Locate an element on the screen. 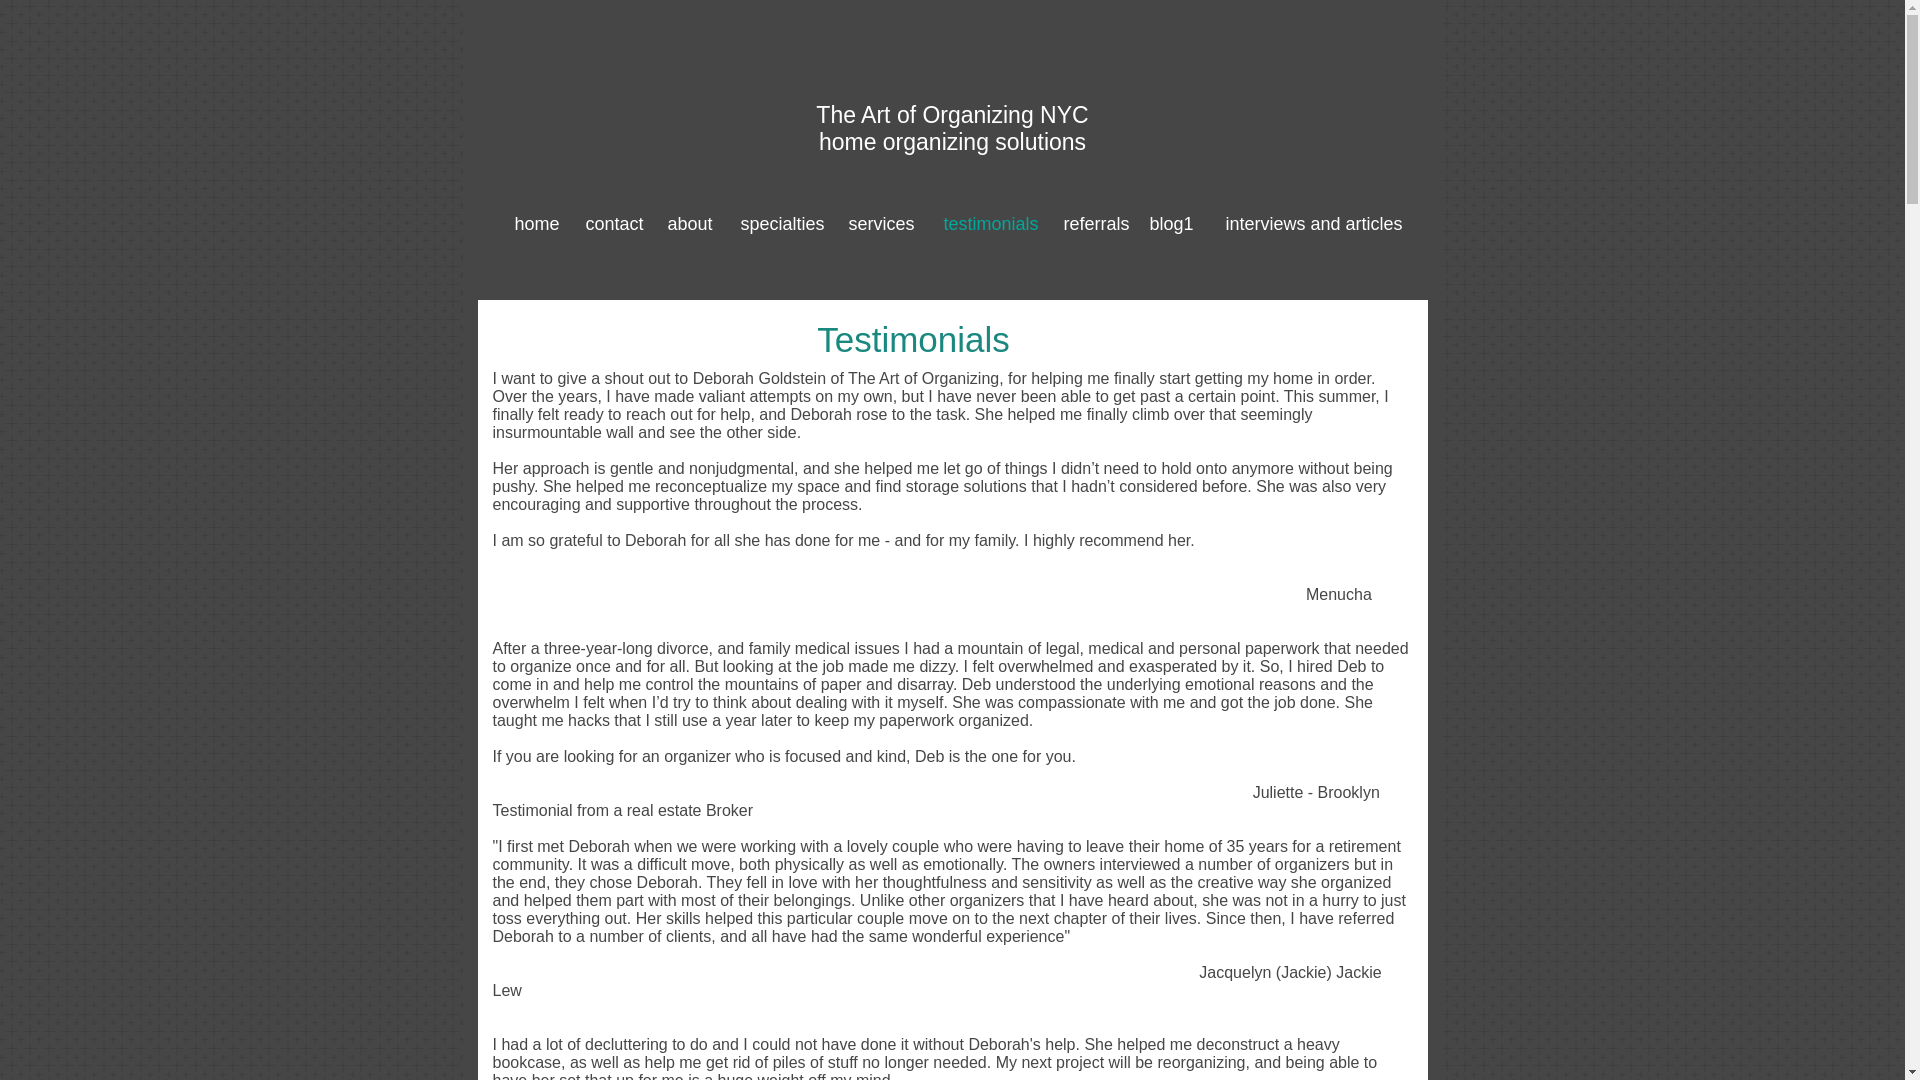 Image resolution: width=1920 pixels, height=1080 pixels. contact is located at coordinates (612, 224).